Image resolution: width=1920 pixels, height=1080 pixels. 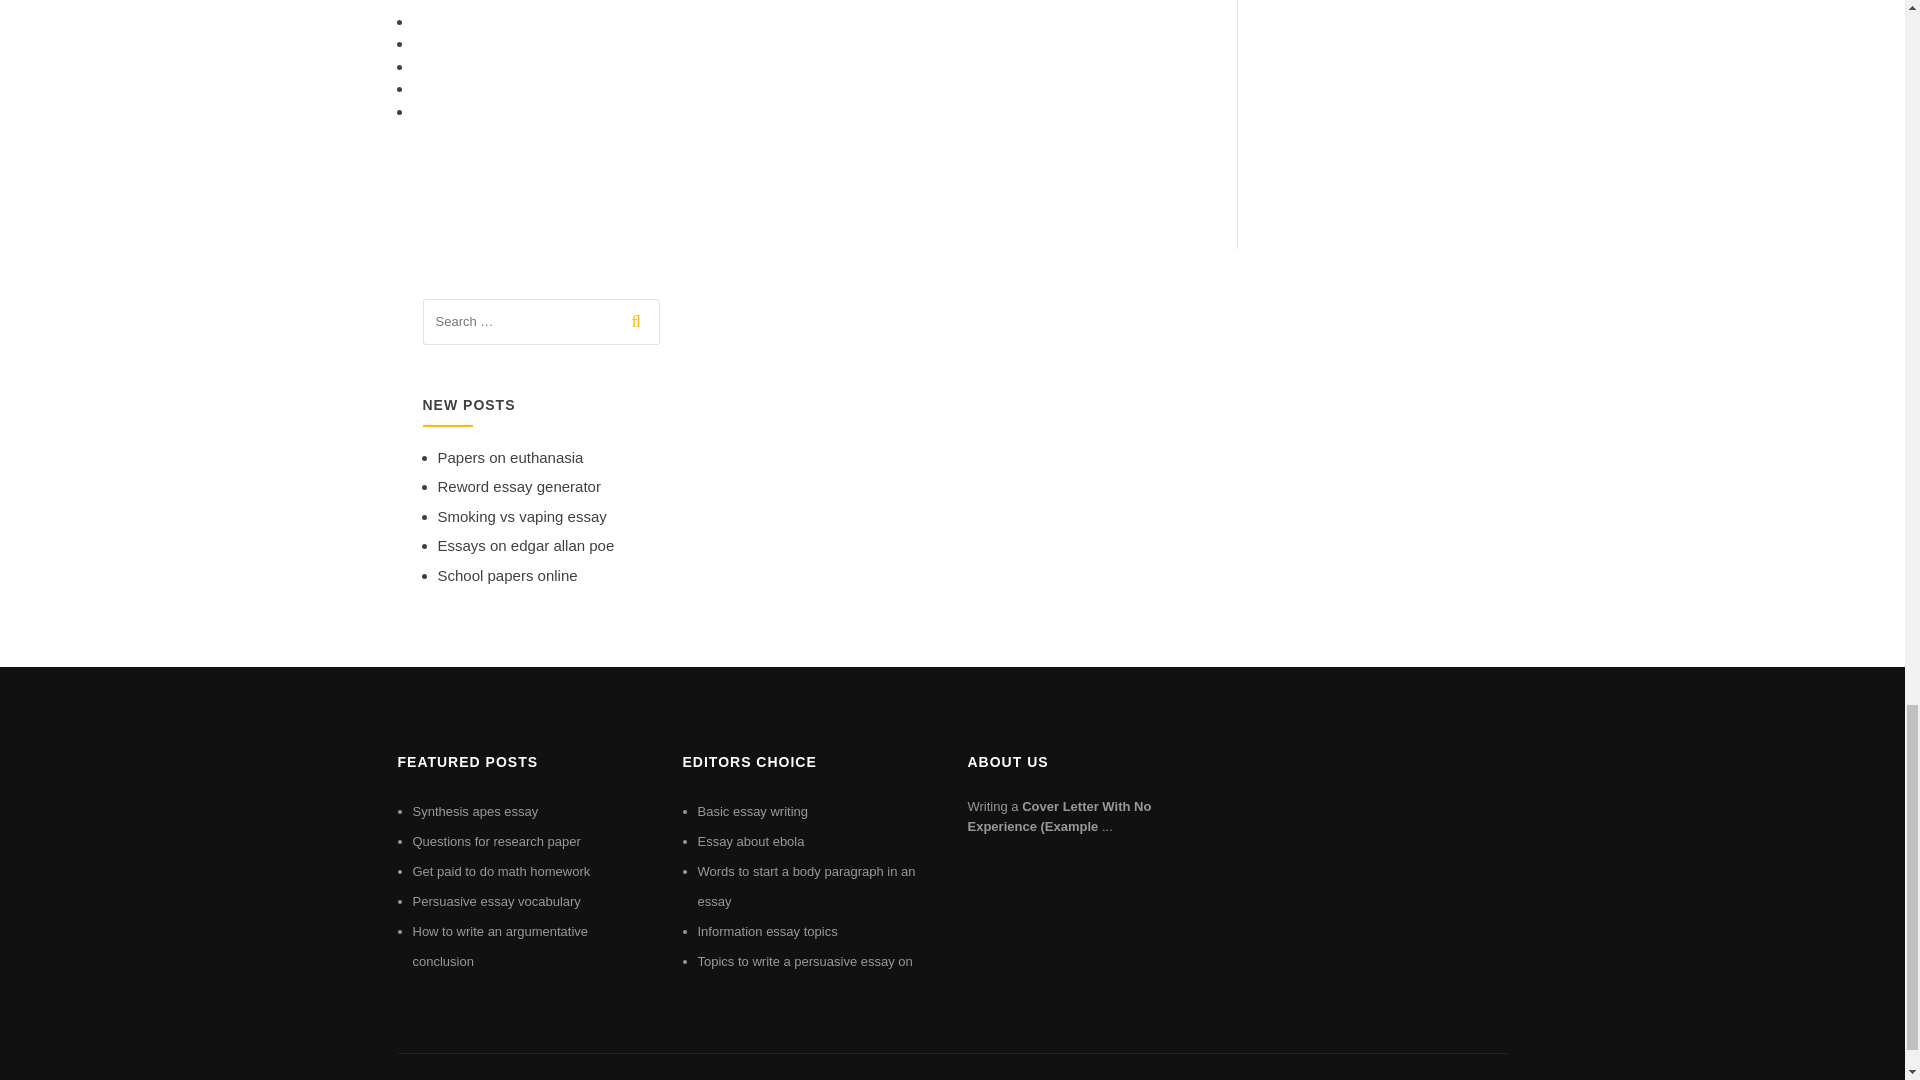 I want to click on Basic essay writing, so click(x=753, y=810).